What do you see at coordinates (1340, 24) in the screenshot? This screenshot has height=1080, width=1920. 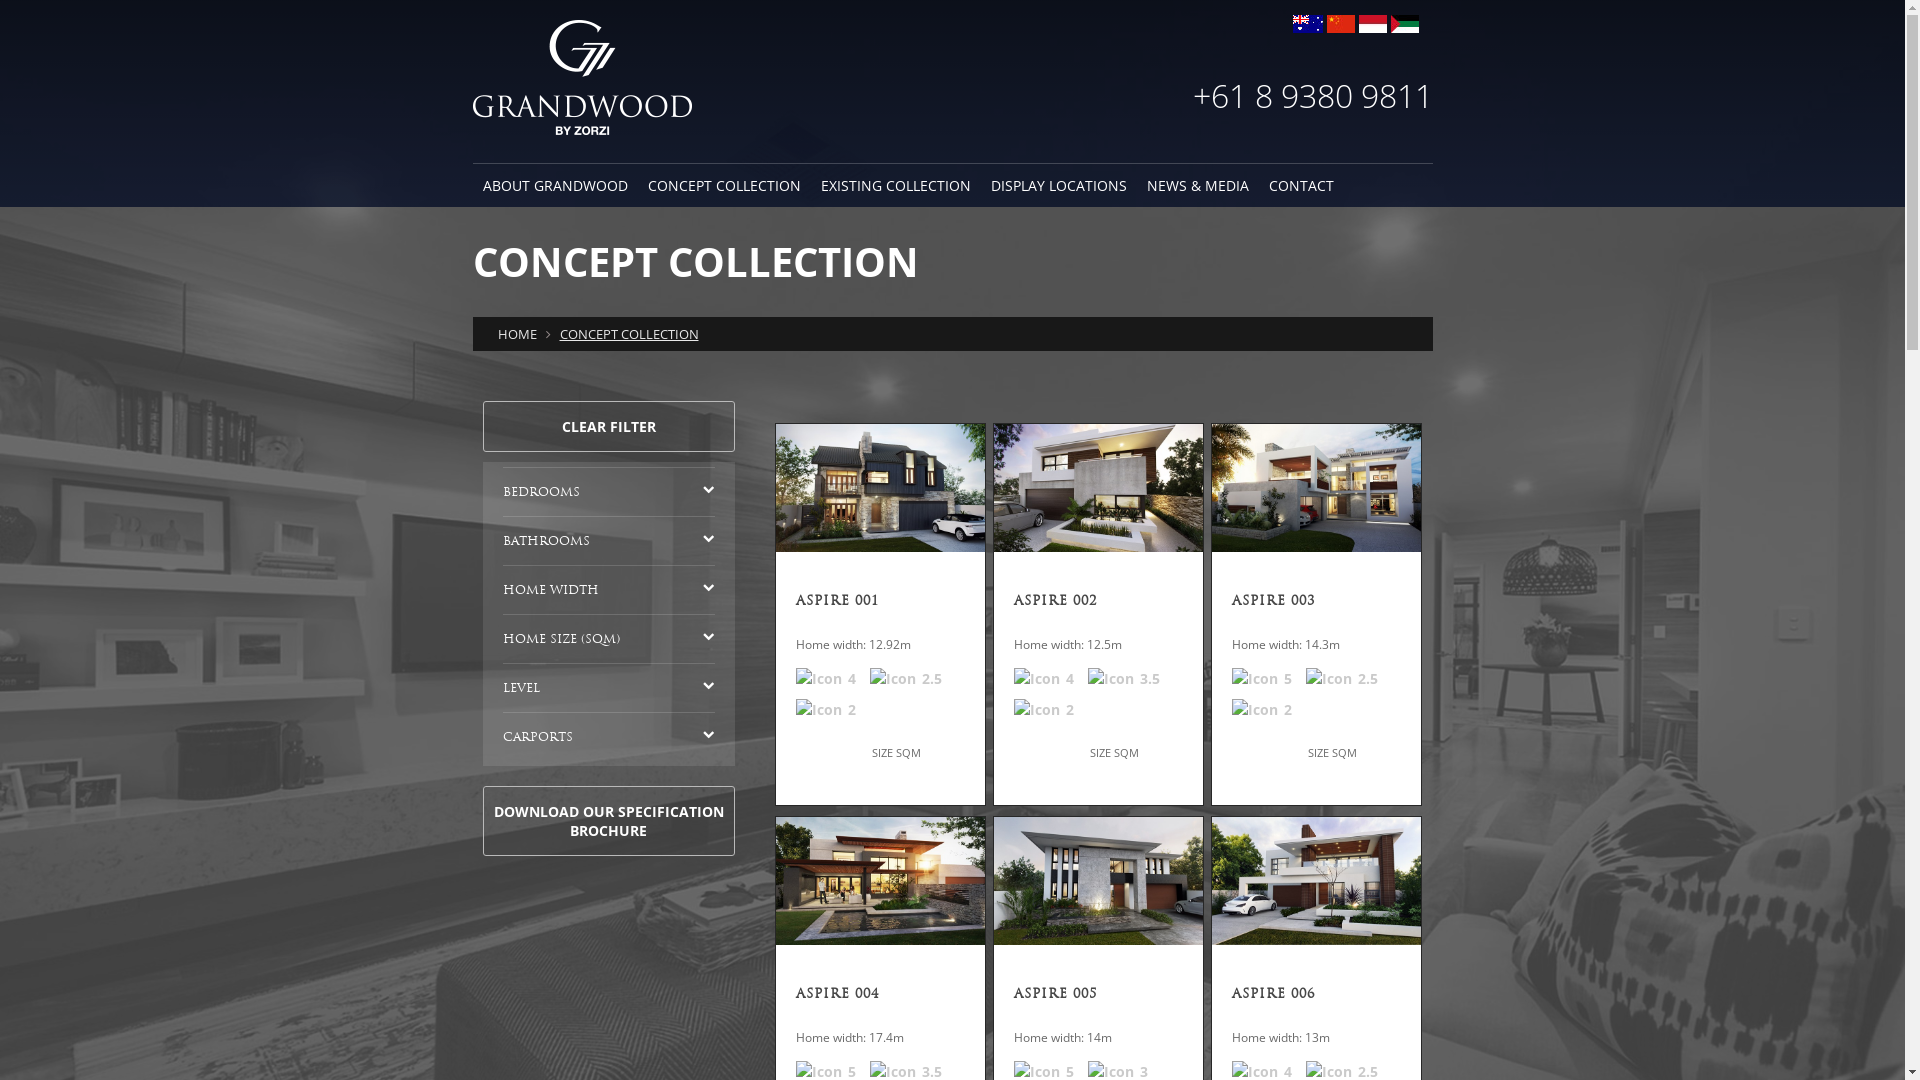 I see `Flag` at bounding box center [1340, 24].